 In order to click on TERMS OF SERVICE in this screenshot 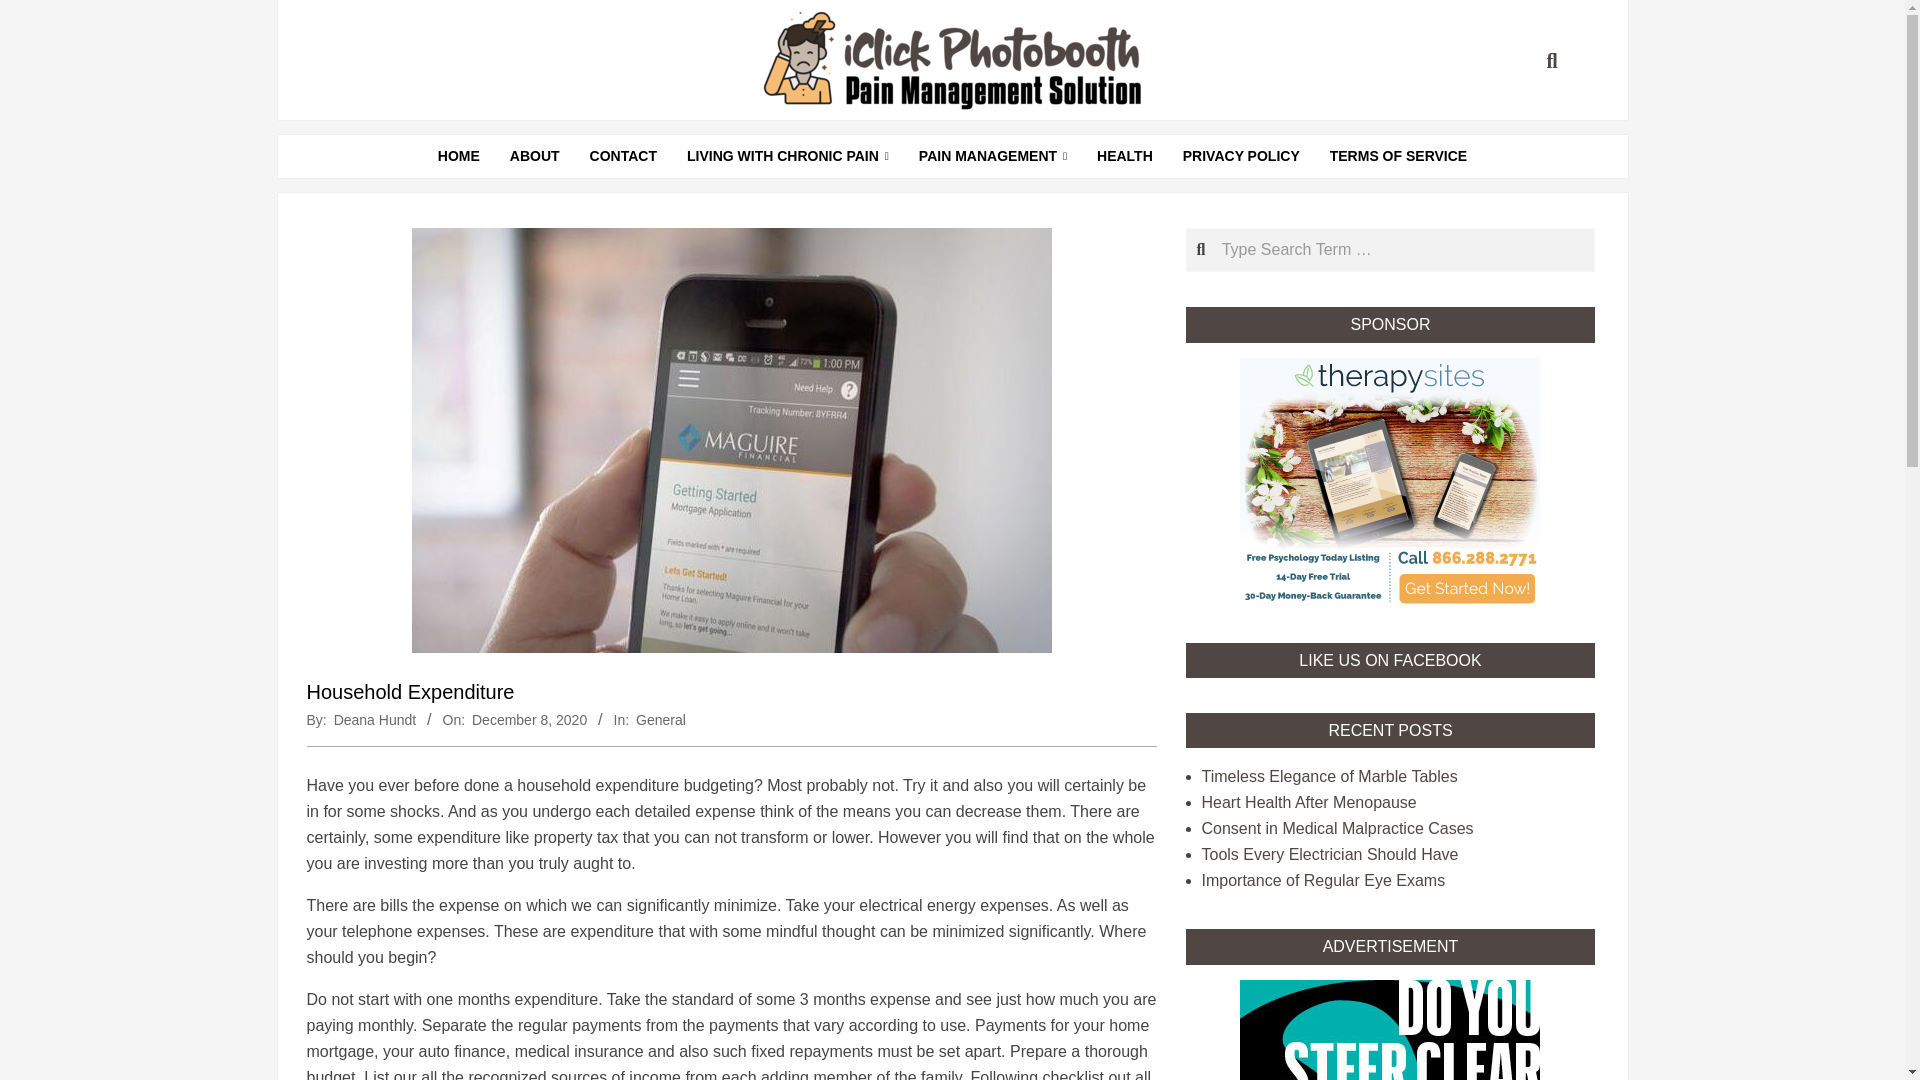, I will do `click(1398, 156)`.